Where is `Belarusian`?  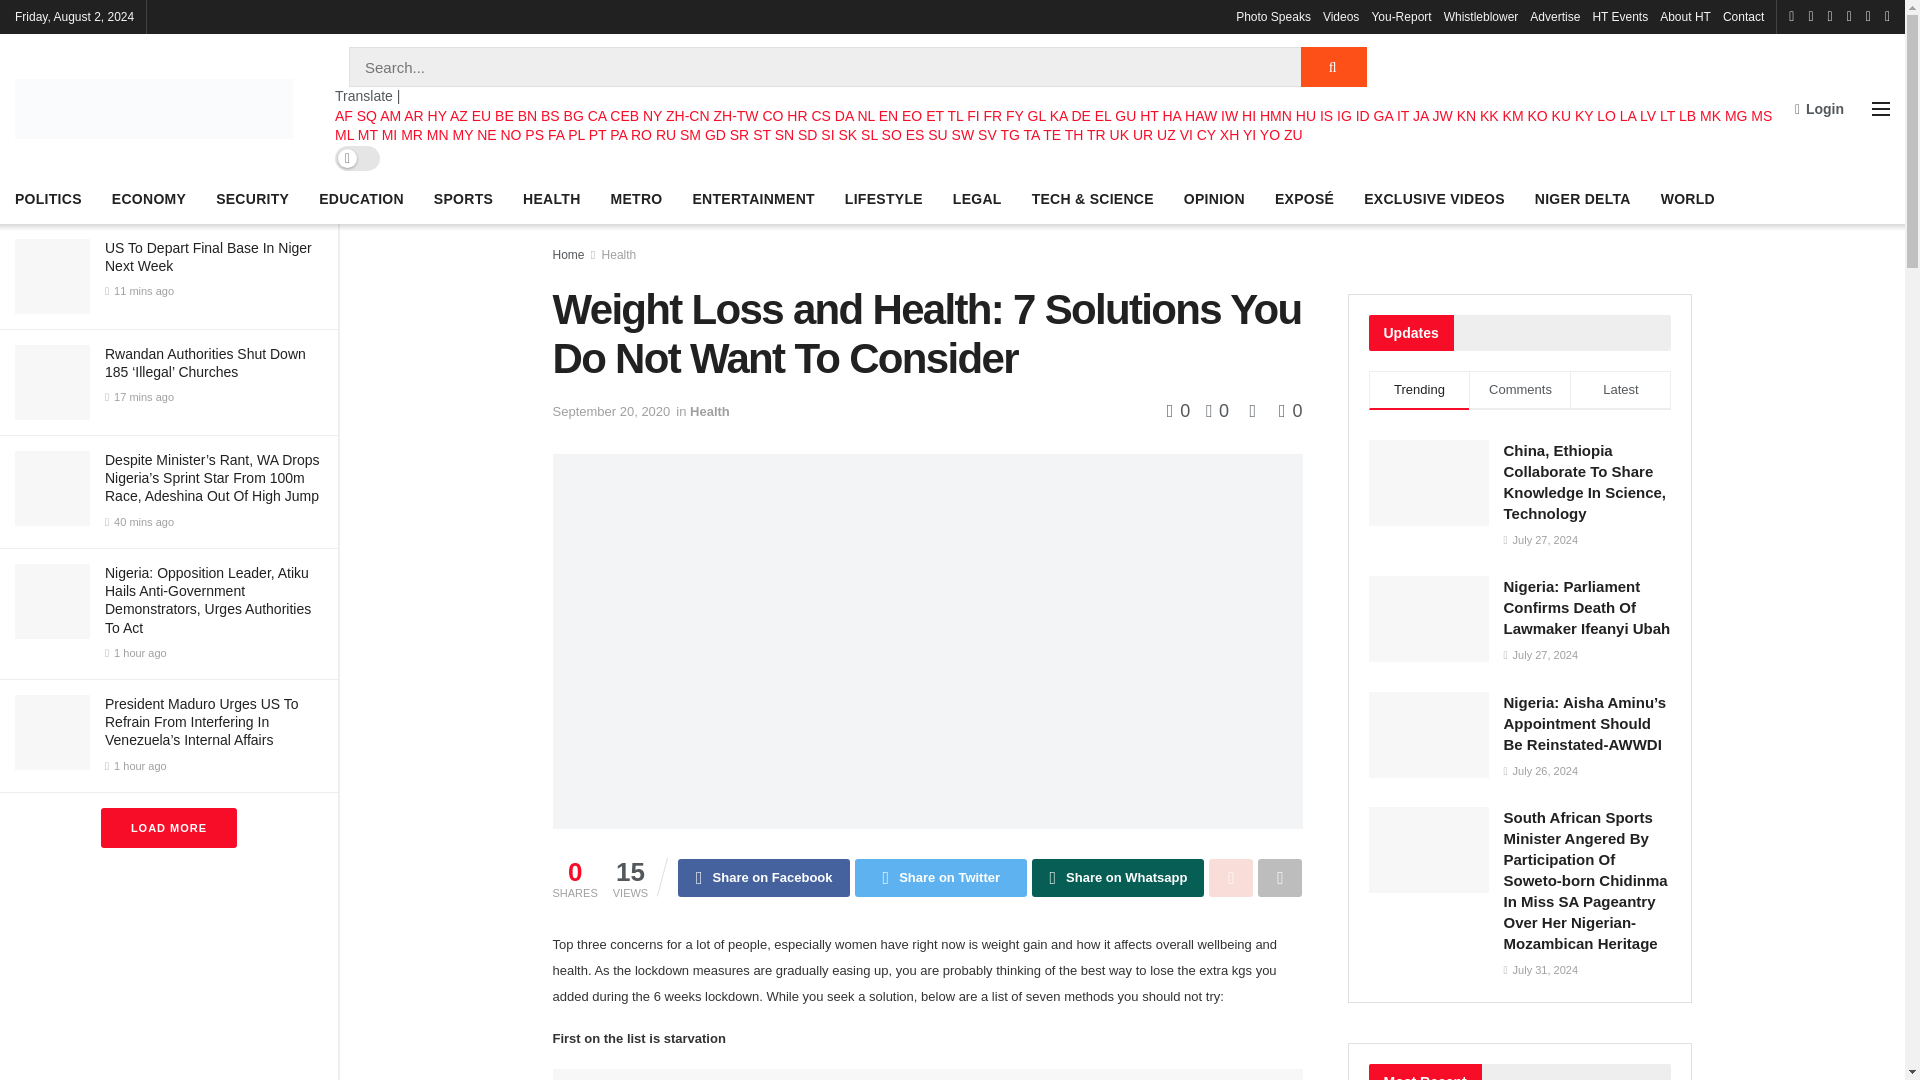 Belarusian is located at coordinates (504, 116).